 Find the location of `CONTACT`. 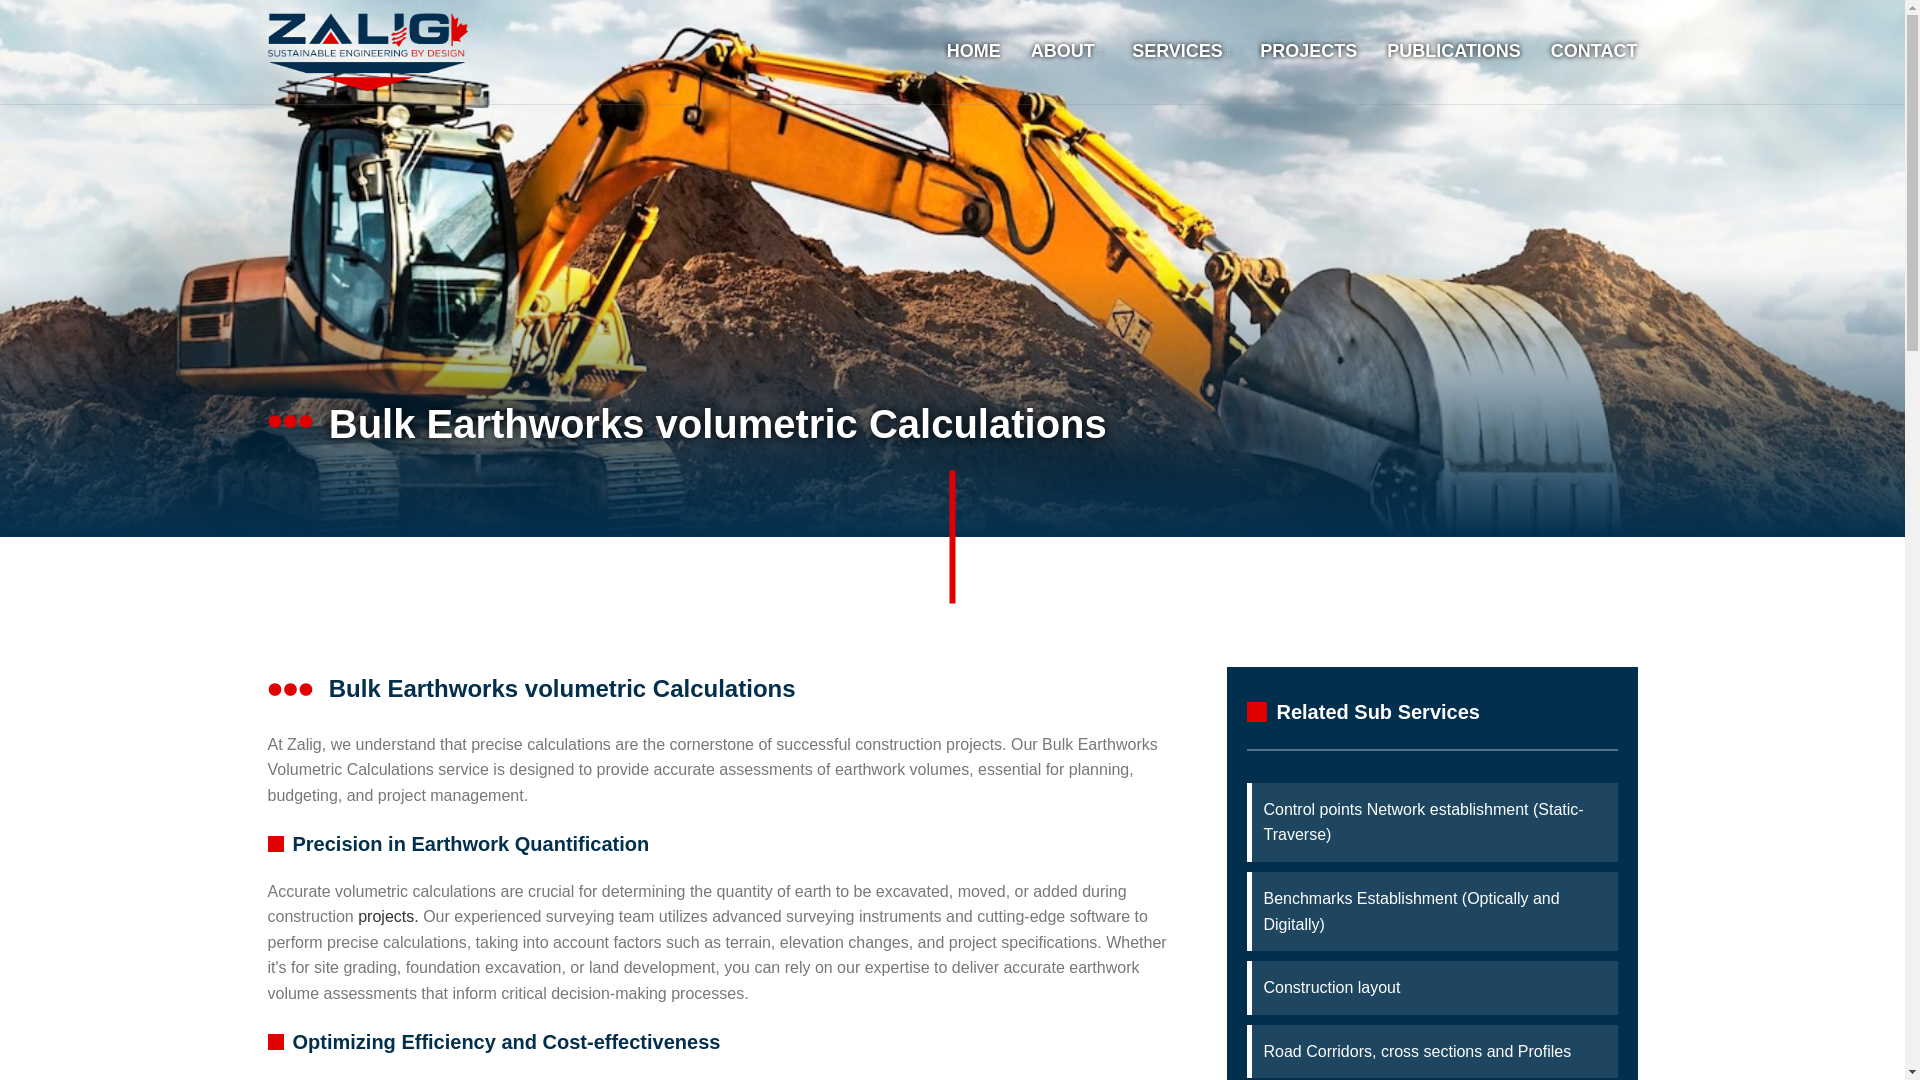

CONTACT is located at coordinates (1594, 52).